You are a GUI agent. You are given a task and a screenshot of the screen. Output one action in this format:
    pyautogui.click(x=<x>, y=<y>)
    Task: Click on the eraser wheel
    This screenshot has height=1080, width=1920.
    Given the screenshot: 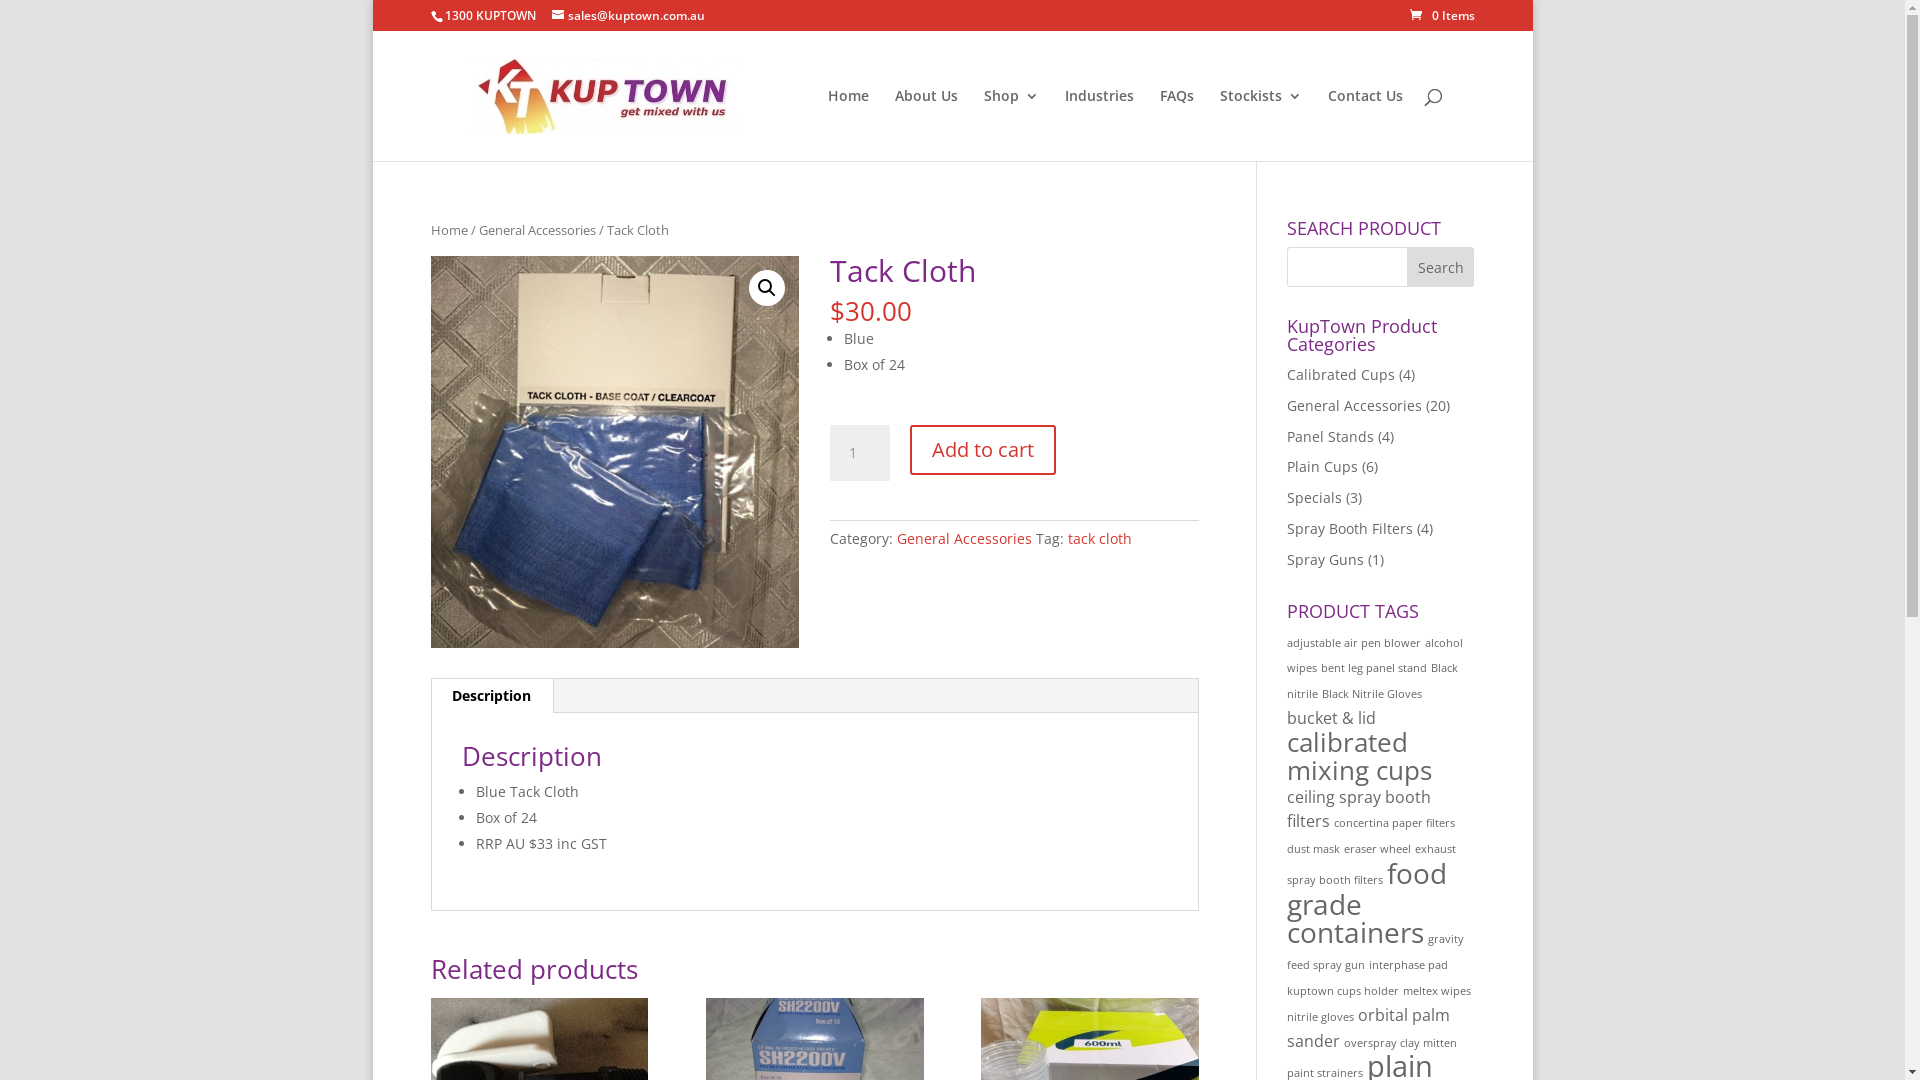 What is the action you would take?
    pyautogui.click(x=1378, y=849)
    